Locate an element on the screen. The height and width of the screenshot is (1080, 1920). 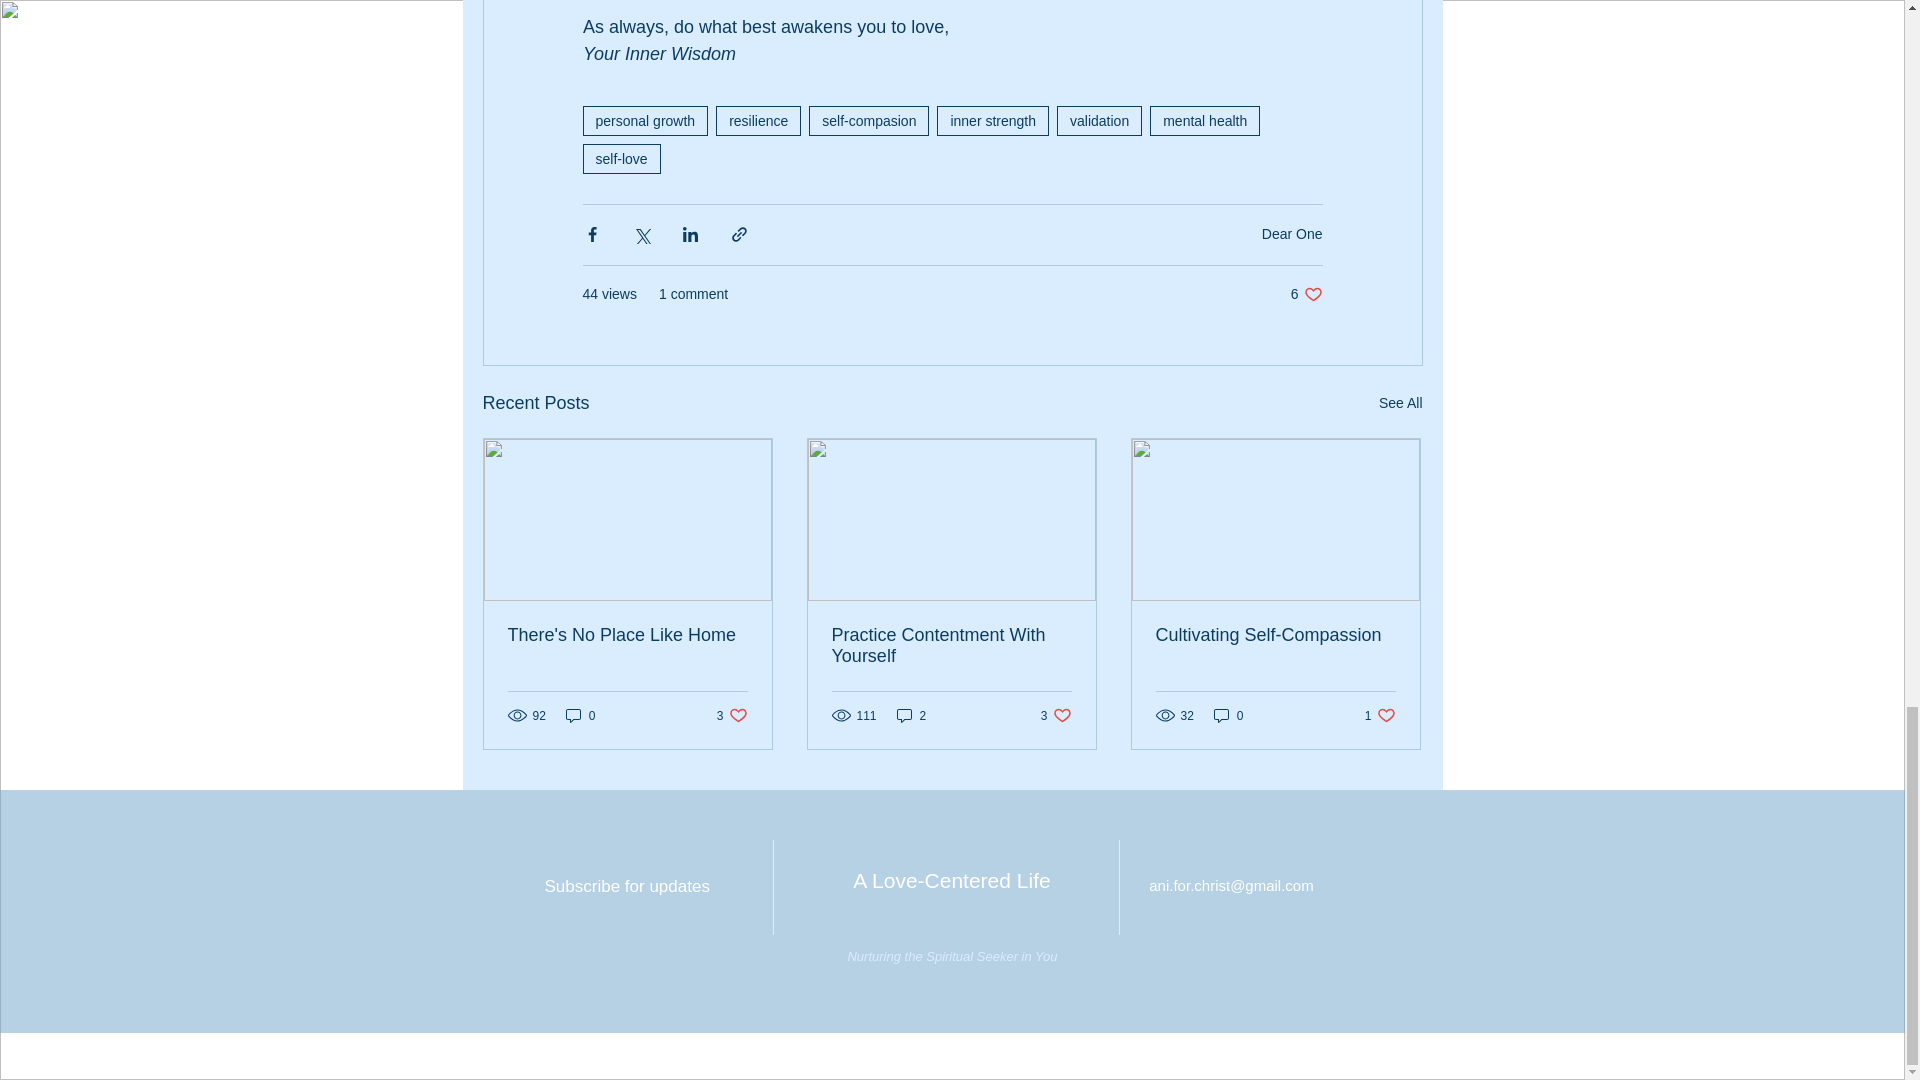
mental health is located at coordinates (1100, 120).